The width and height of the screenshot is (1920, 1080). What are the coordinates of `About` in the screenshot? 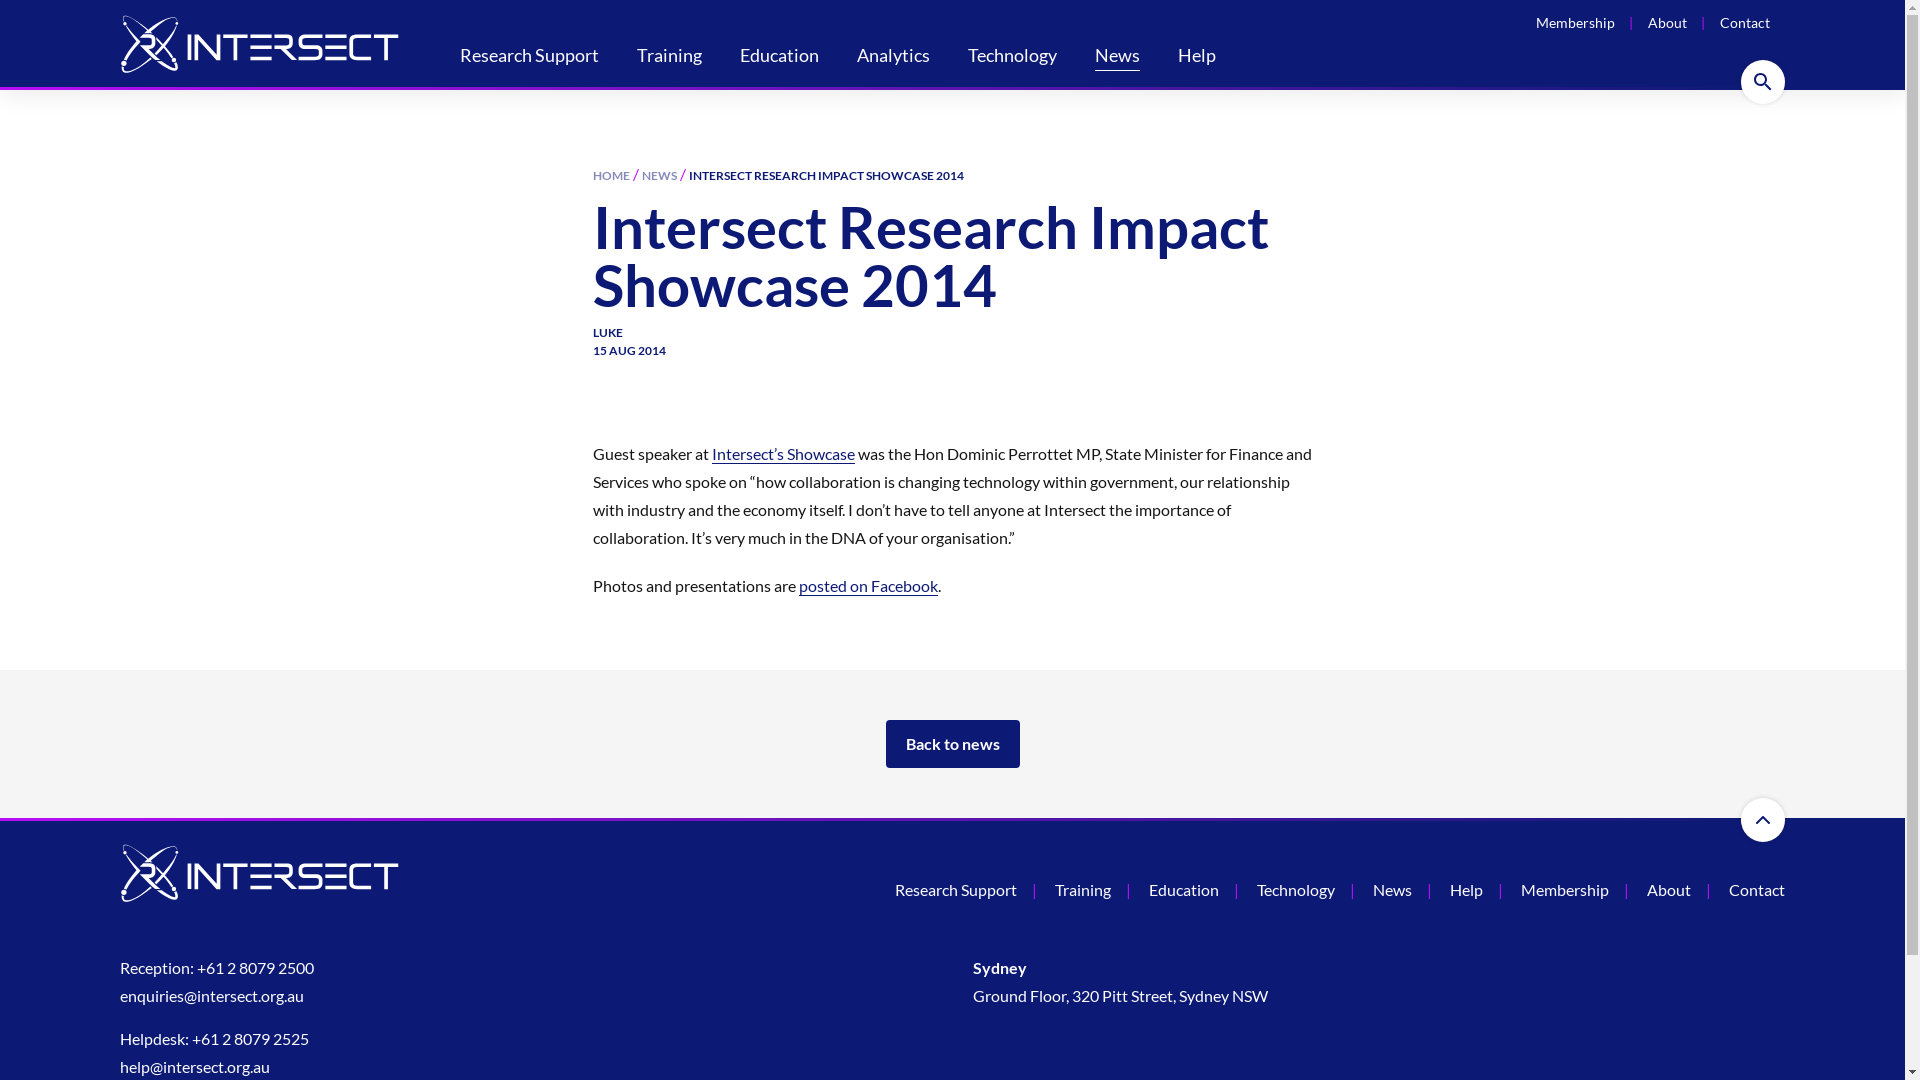 It's located at (1669, 890).